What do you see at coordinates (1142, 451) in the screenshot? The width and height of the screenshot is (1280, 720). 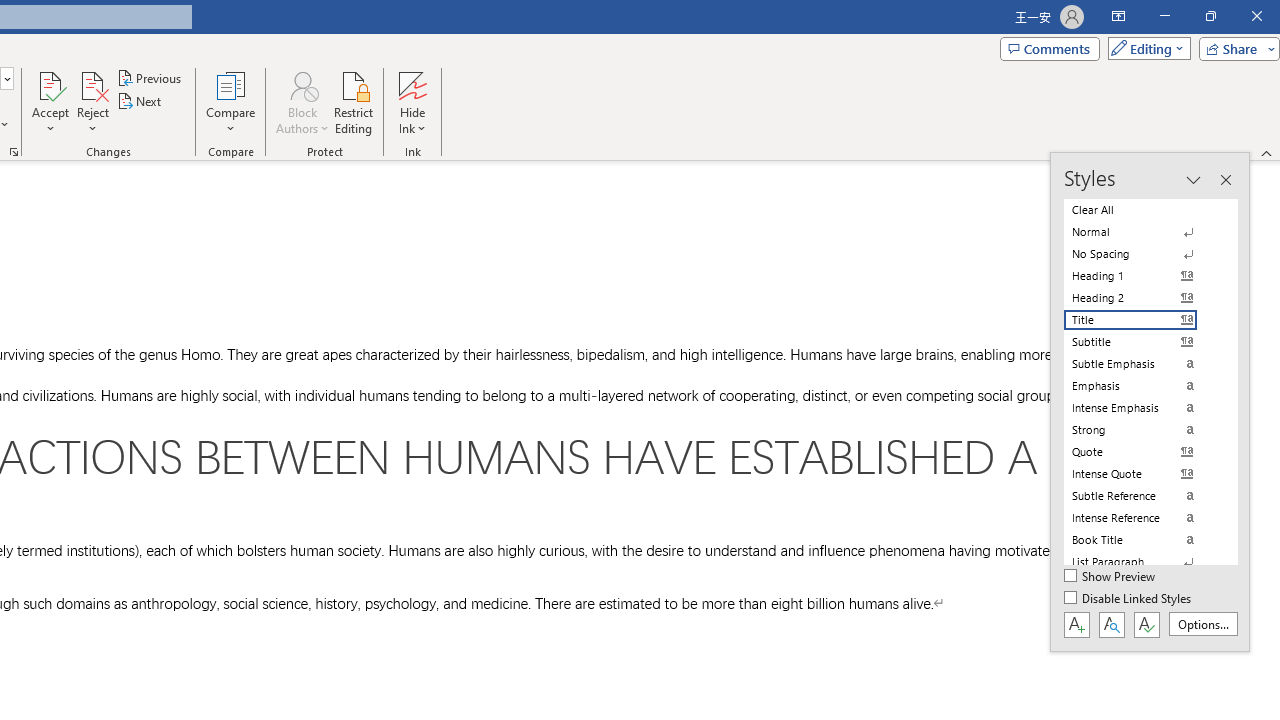 I see `Quote` at bounding box center [1142, 451].